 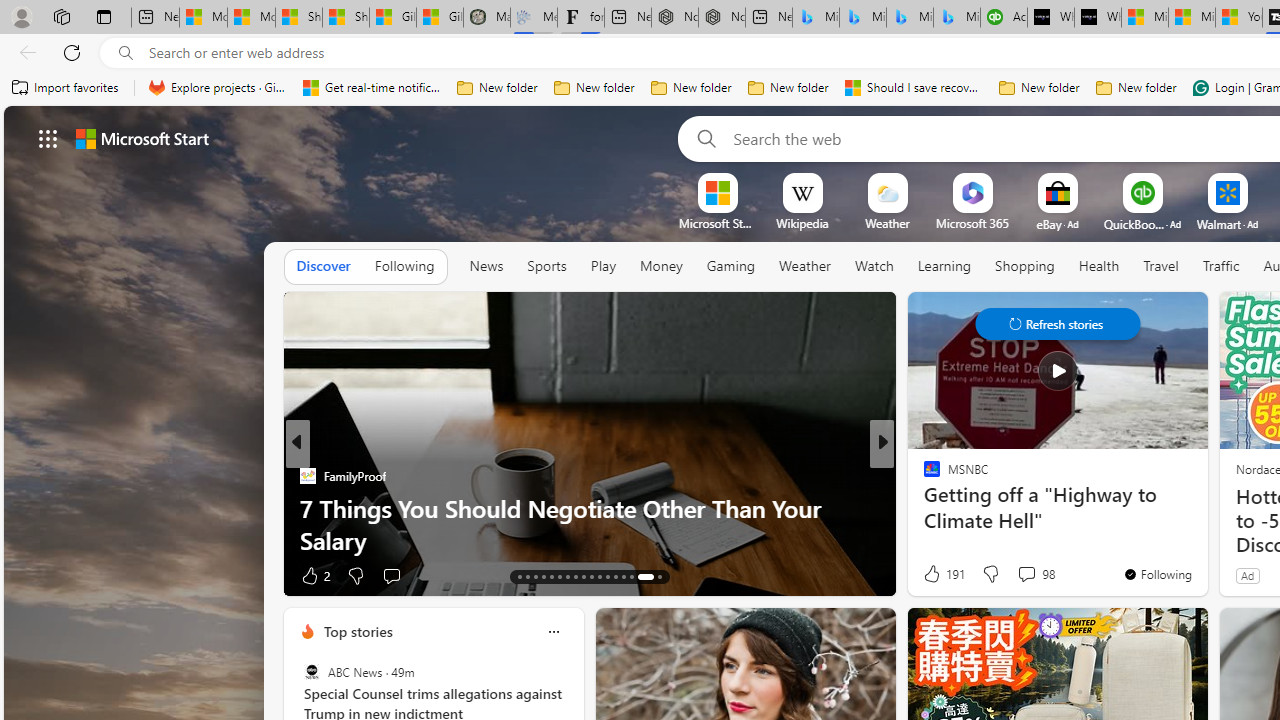 What do you see at coordinates (574, 576) in the screenshot?
I see `AutomationID: tab-20` at bounding box center [574, 576].